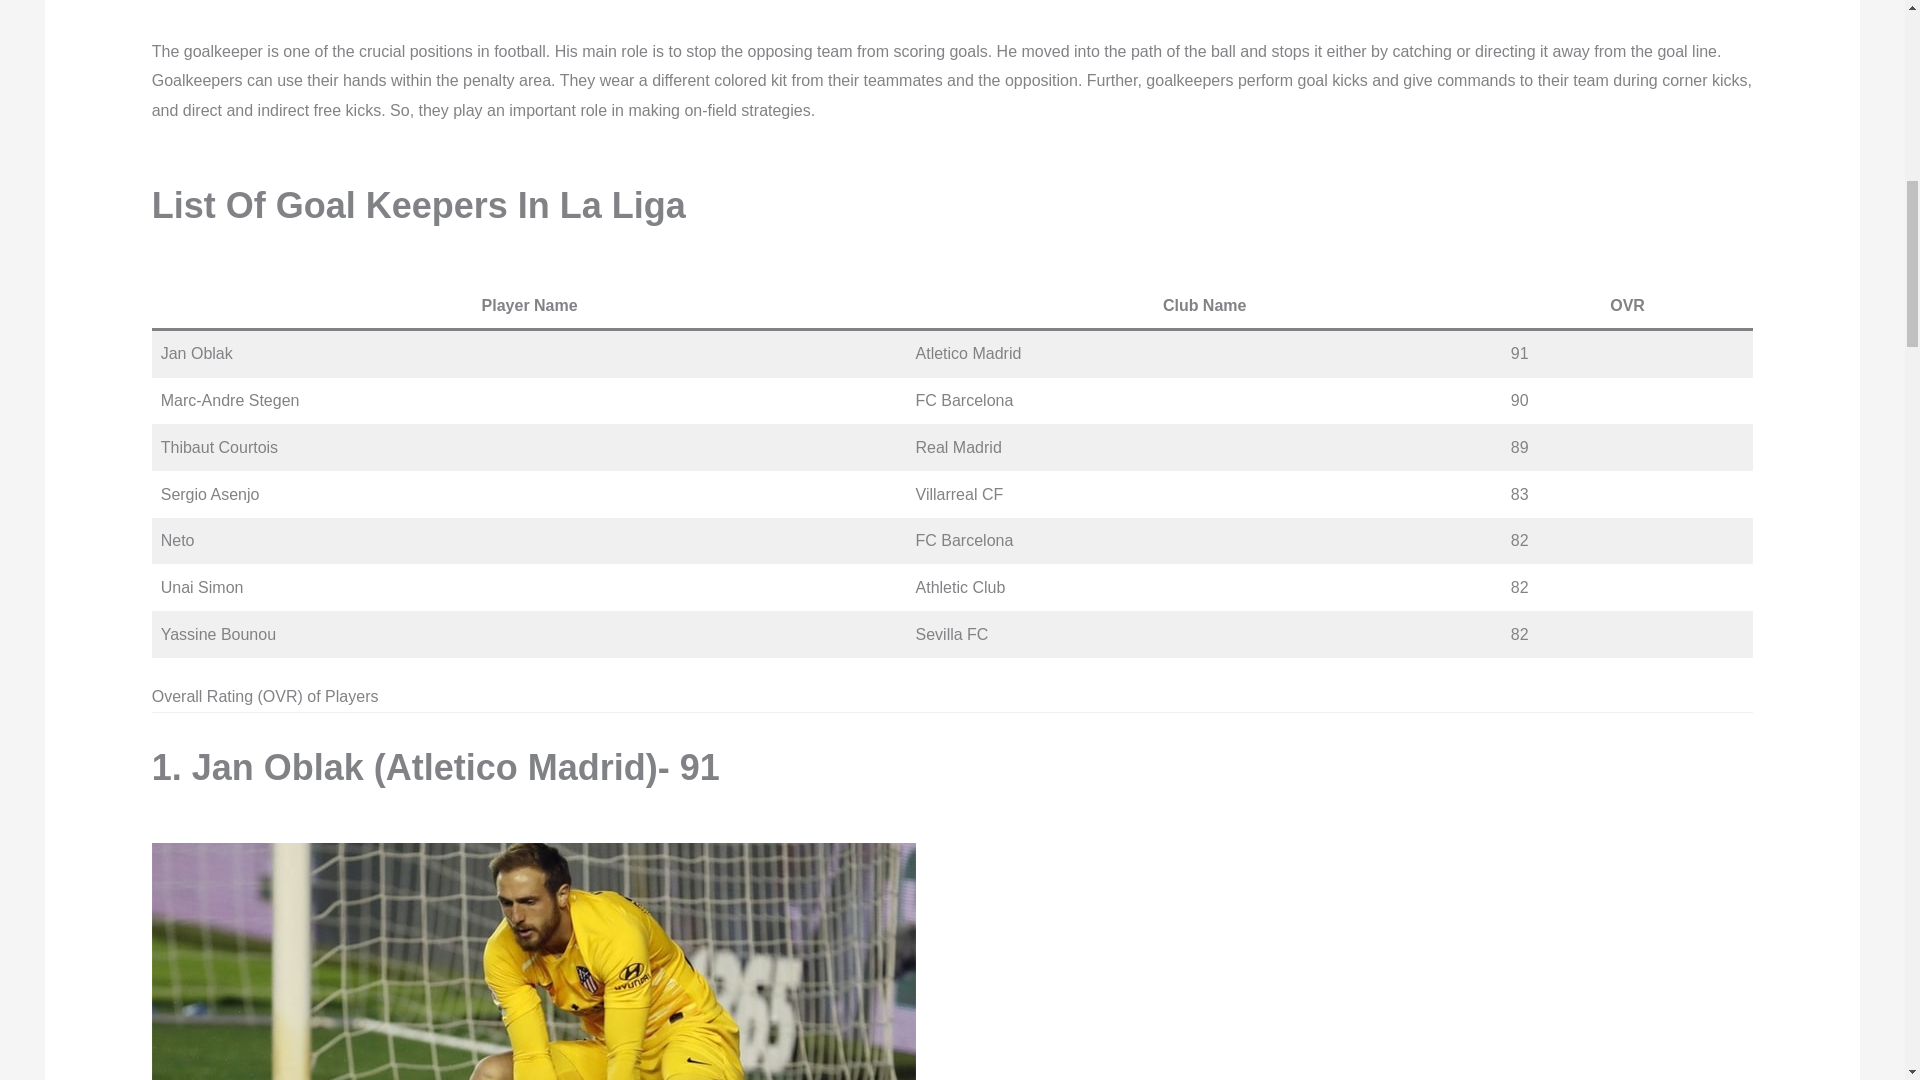 This screenshot has height=1080, width=1920. I want to click on Jan Oblak Is The Best Goal Keeper In La Liga, so click(533, 962).